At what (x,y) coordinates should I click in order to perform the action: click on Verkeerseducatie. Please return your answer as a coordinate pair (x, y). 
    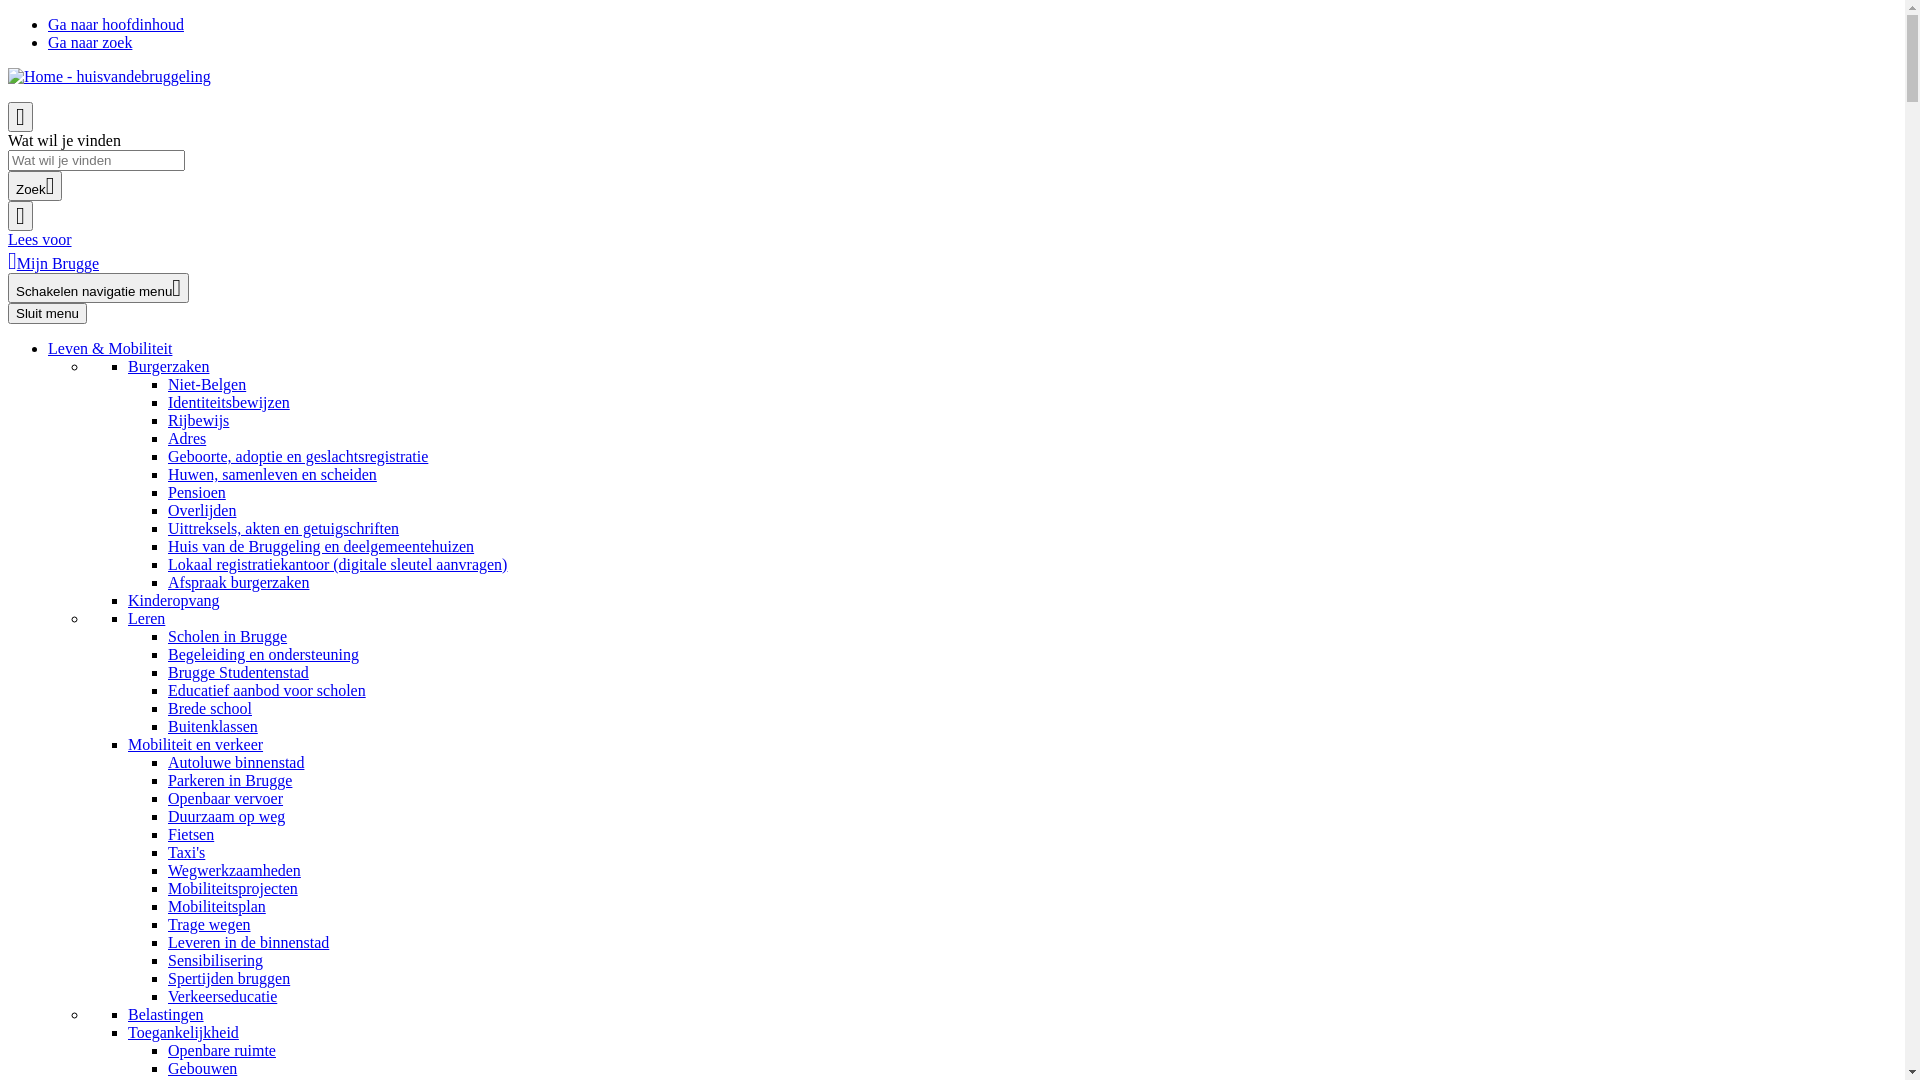
    Looking at the image, I should click on (222, 996).